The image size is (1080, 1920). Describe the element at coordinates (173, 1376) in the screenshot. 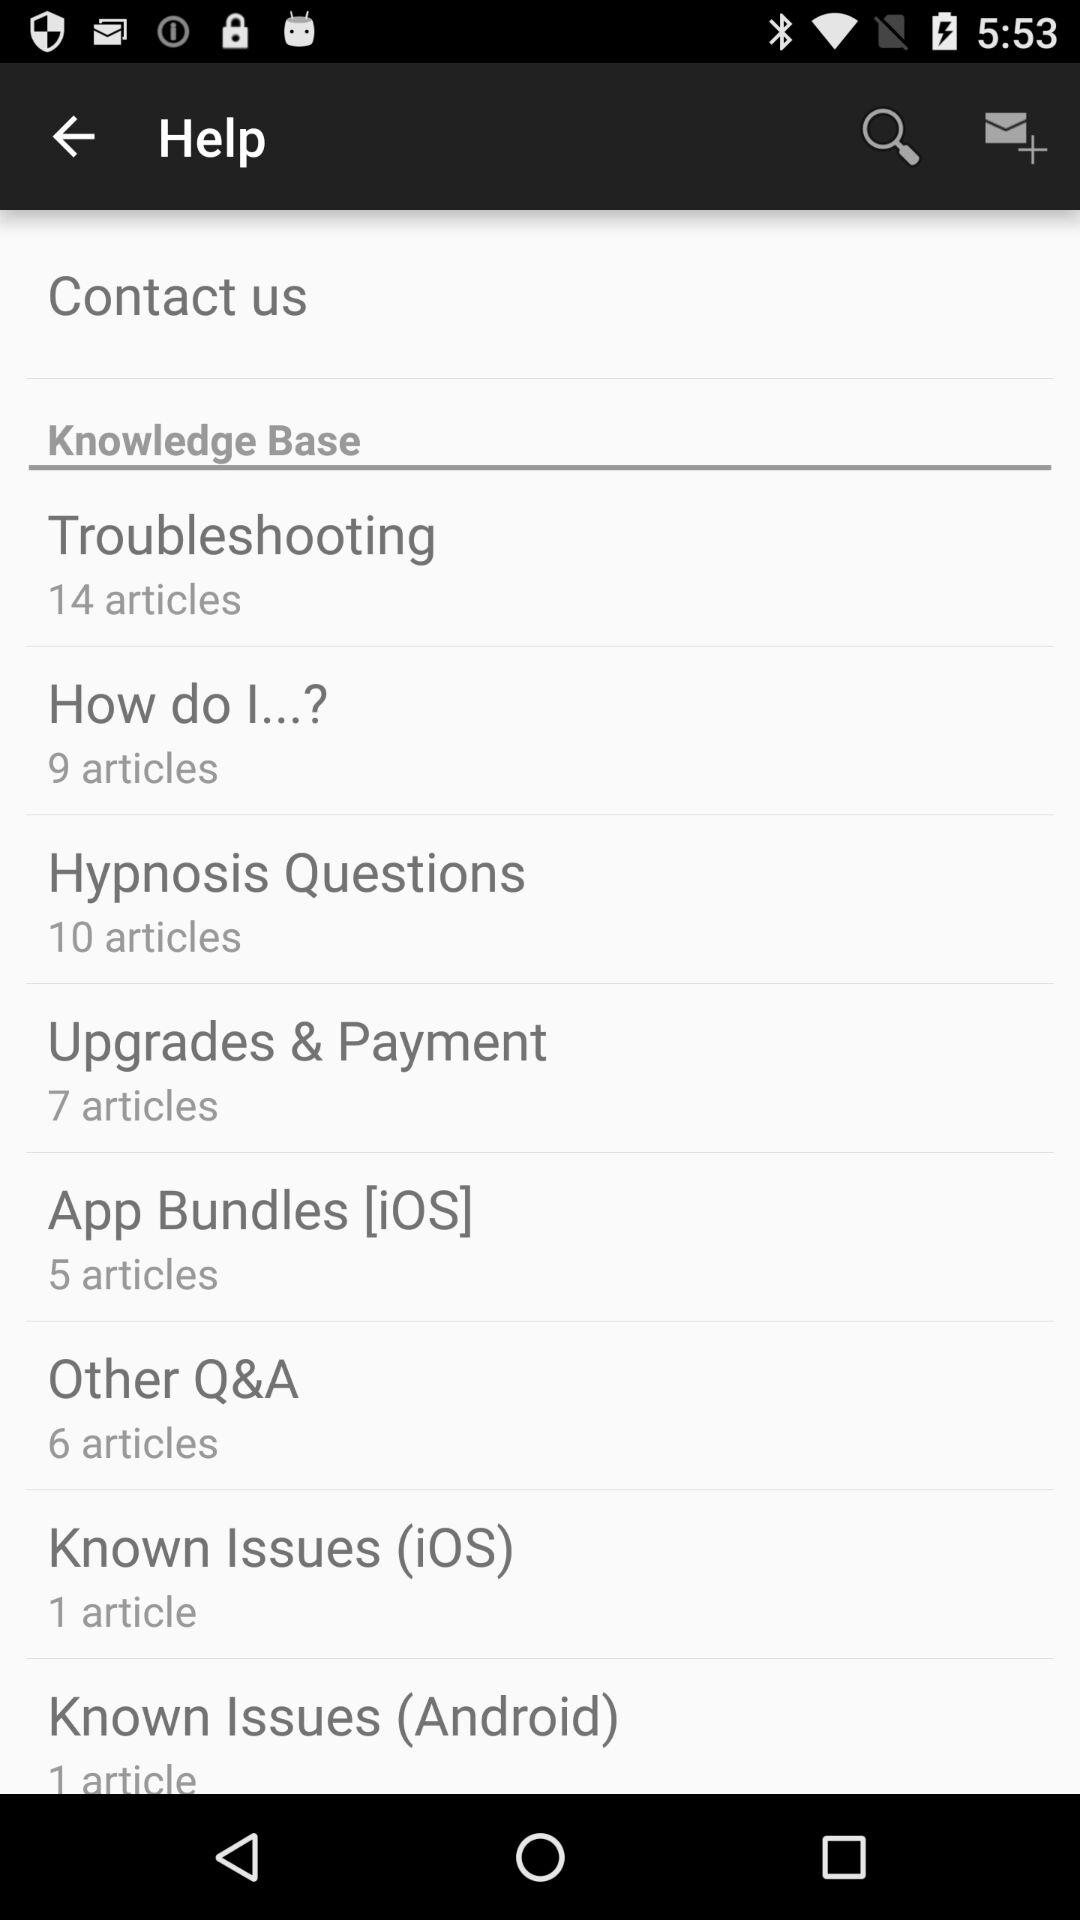

I see `jump until the other q&a icon` at that location.